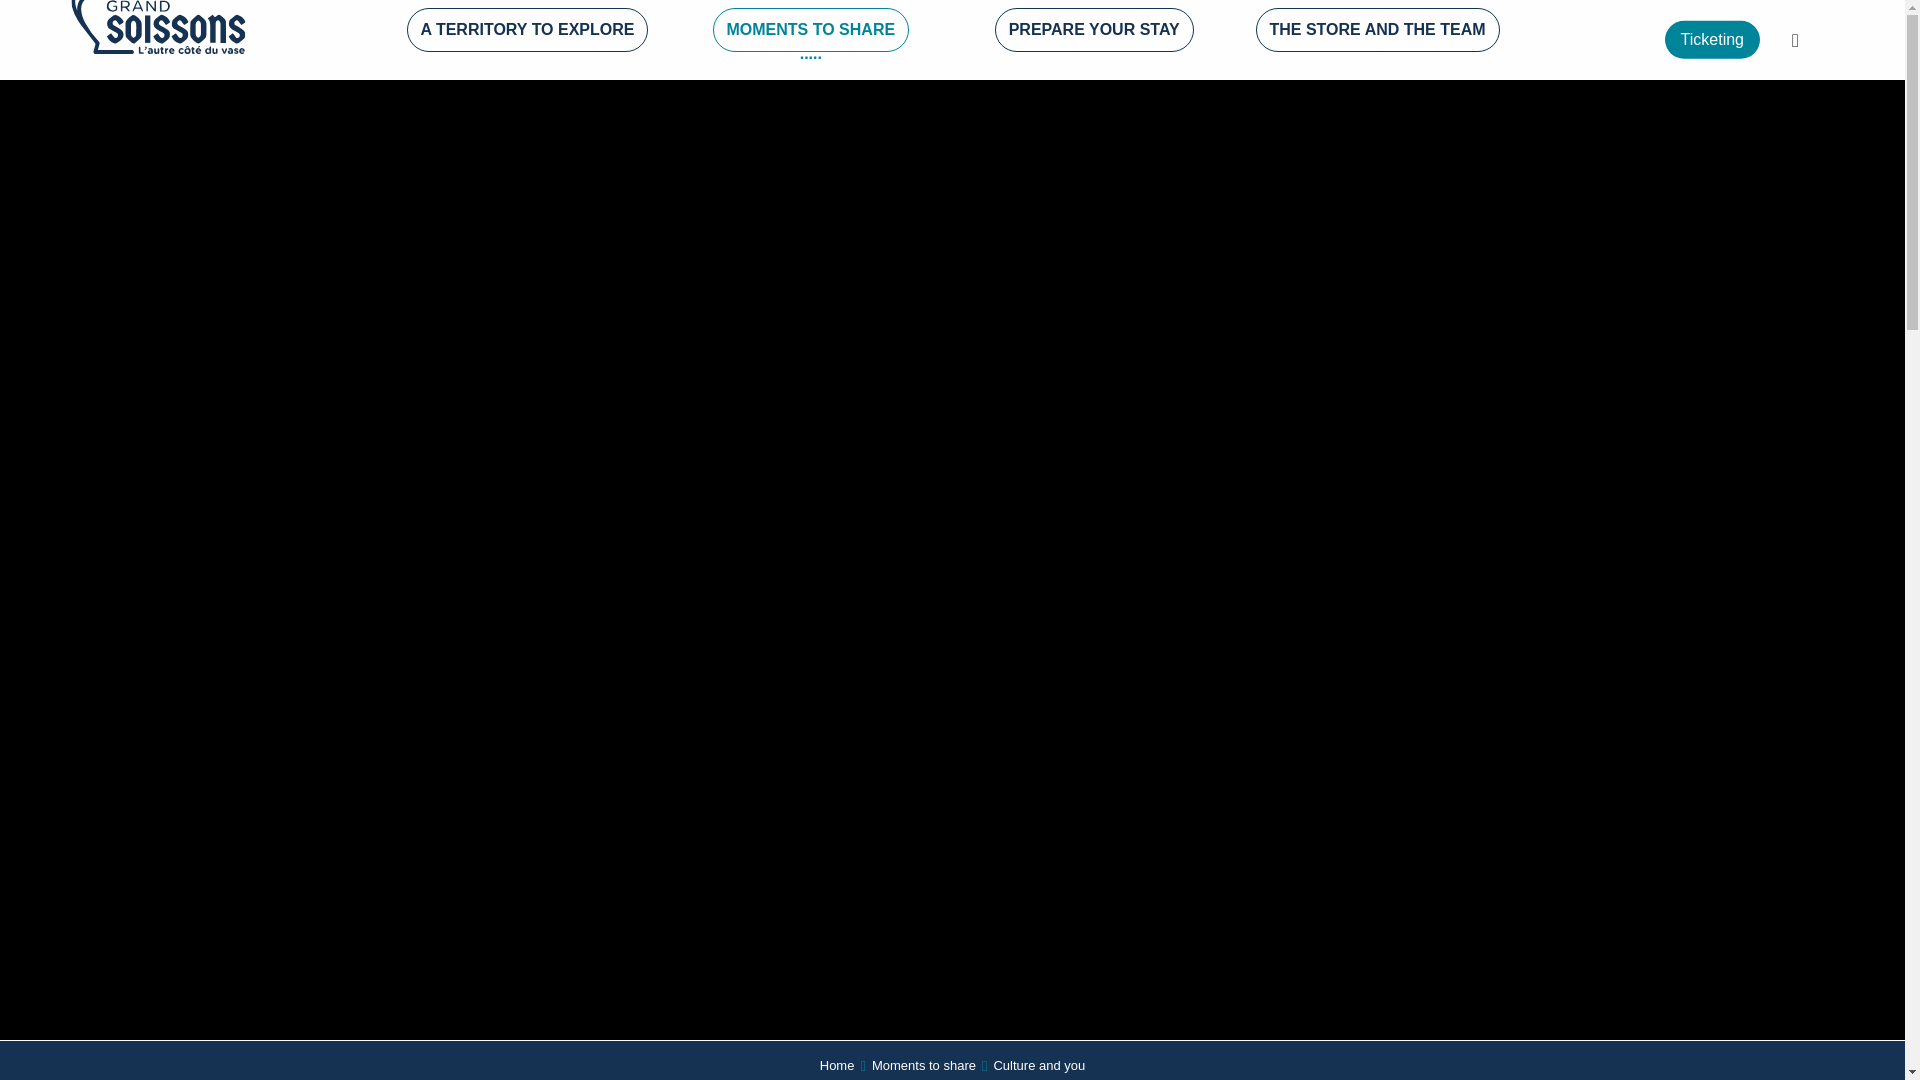  I want to click on MOMENTS TO SHARE, so click(810, 31).